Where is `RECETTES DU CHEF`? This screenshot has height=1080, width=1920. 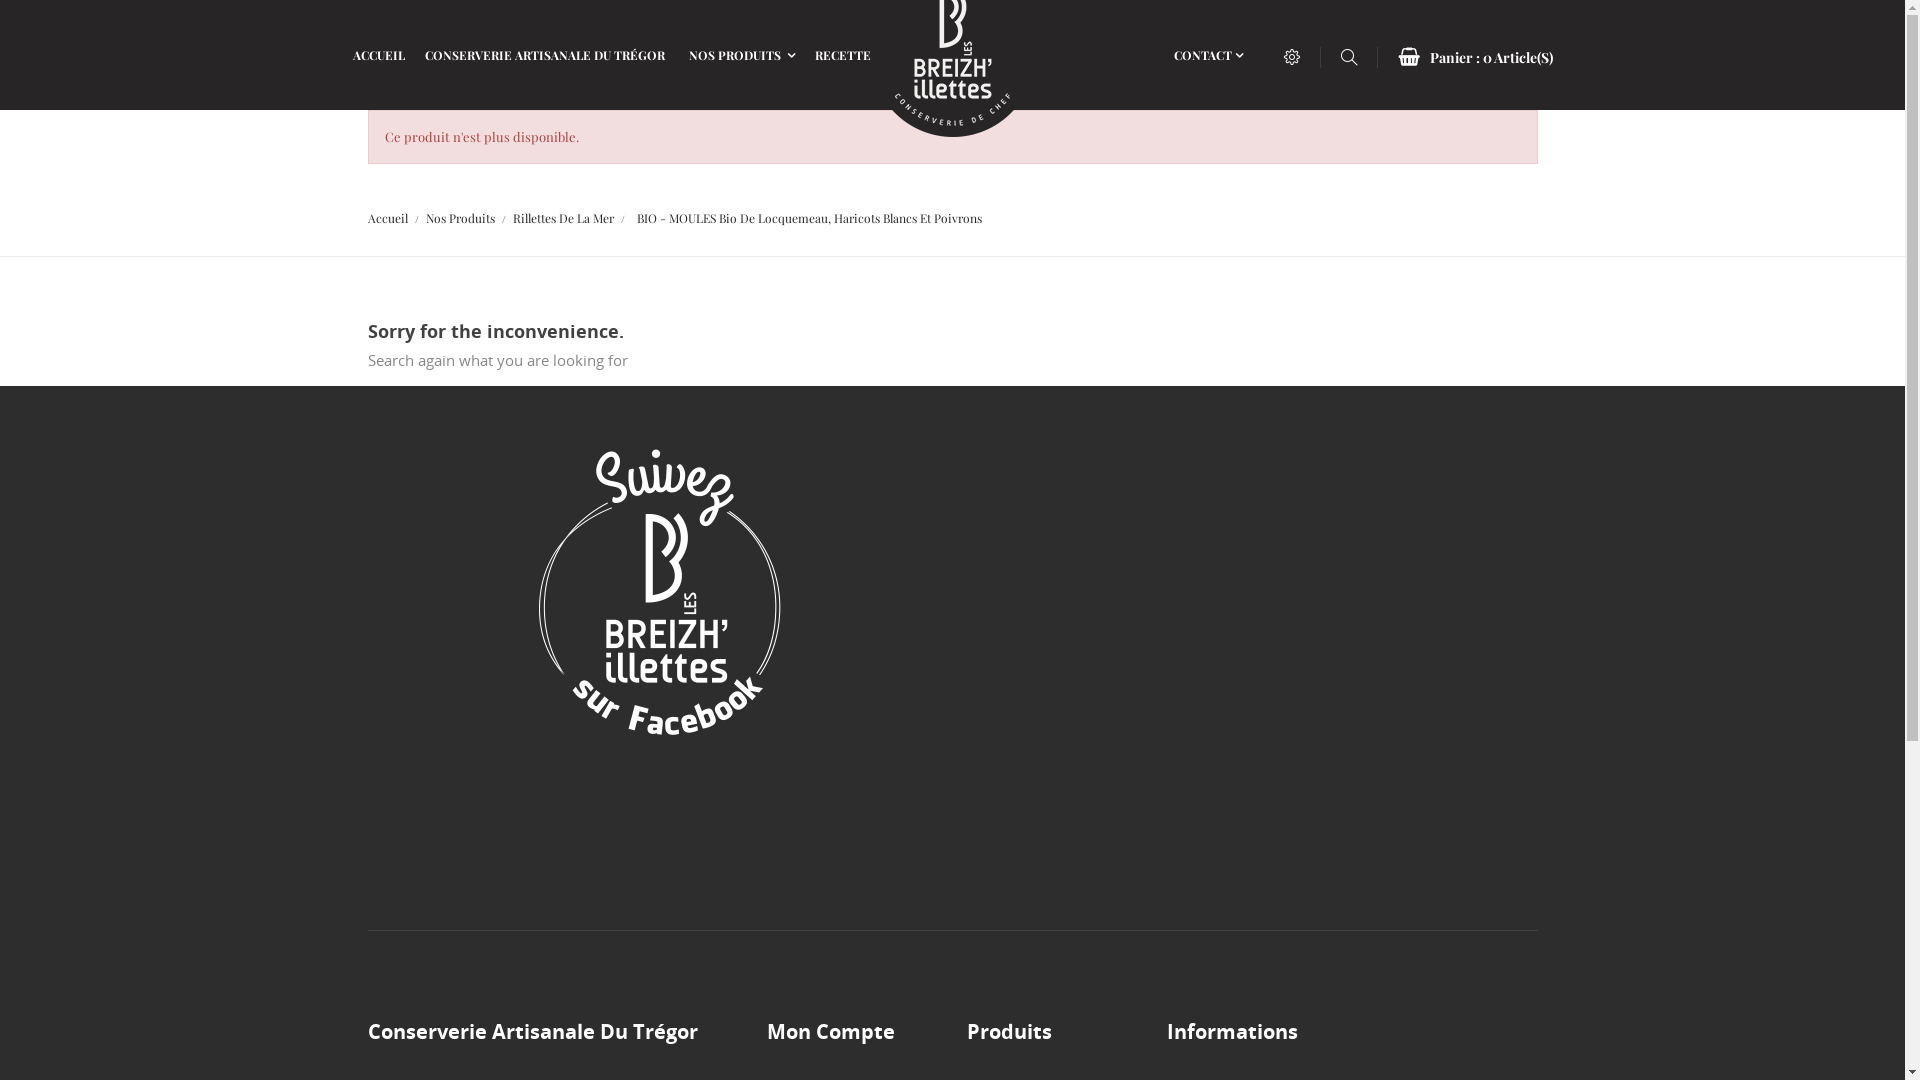
RECETTES DU CHEF is located at coordinates (874, 55).